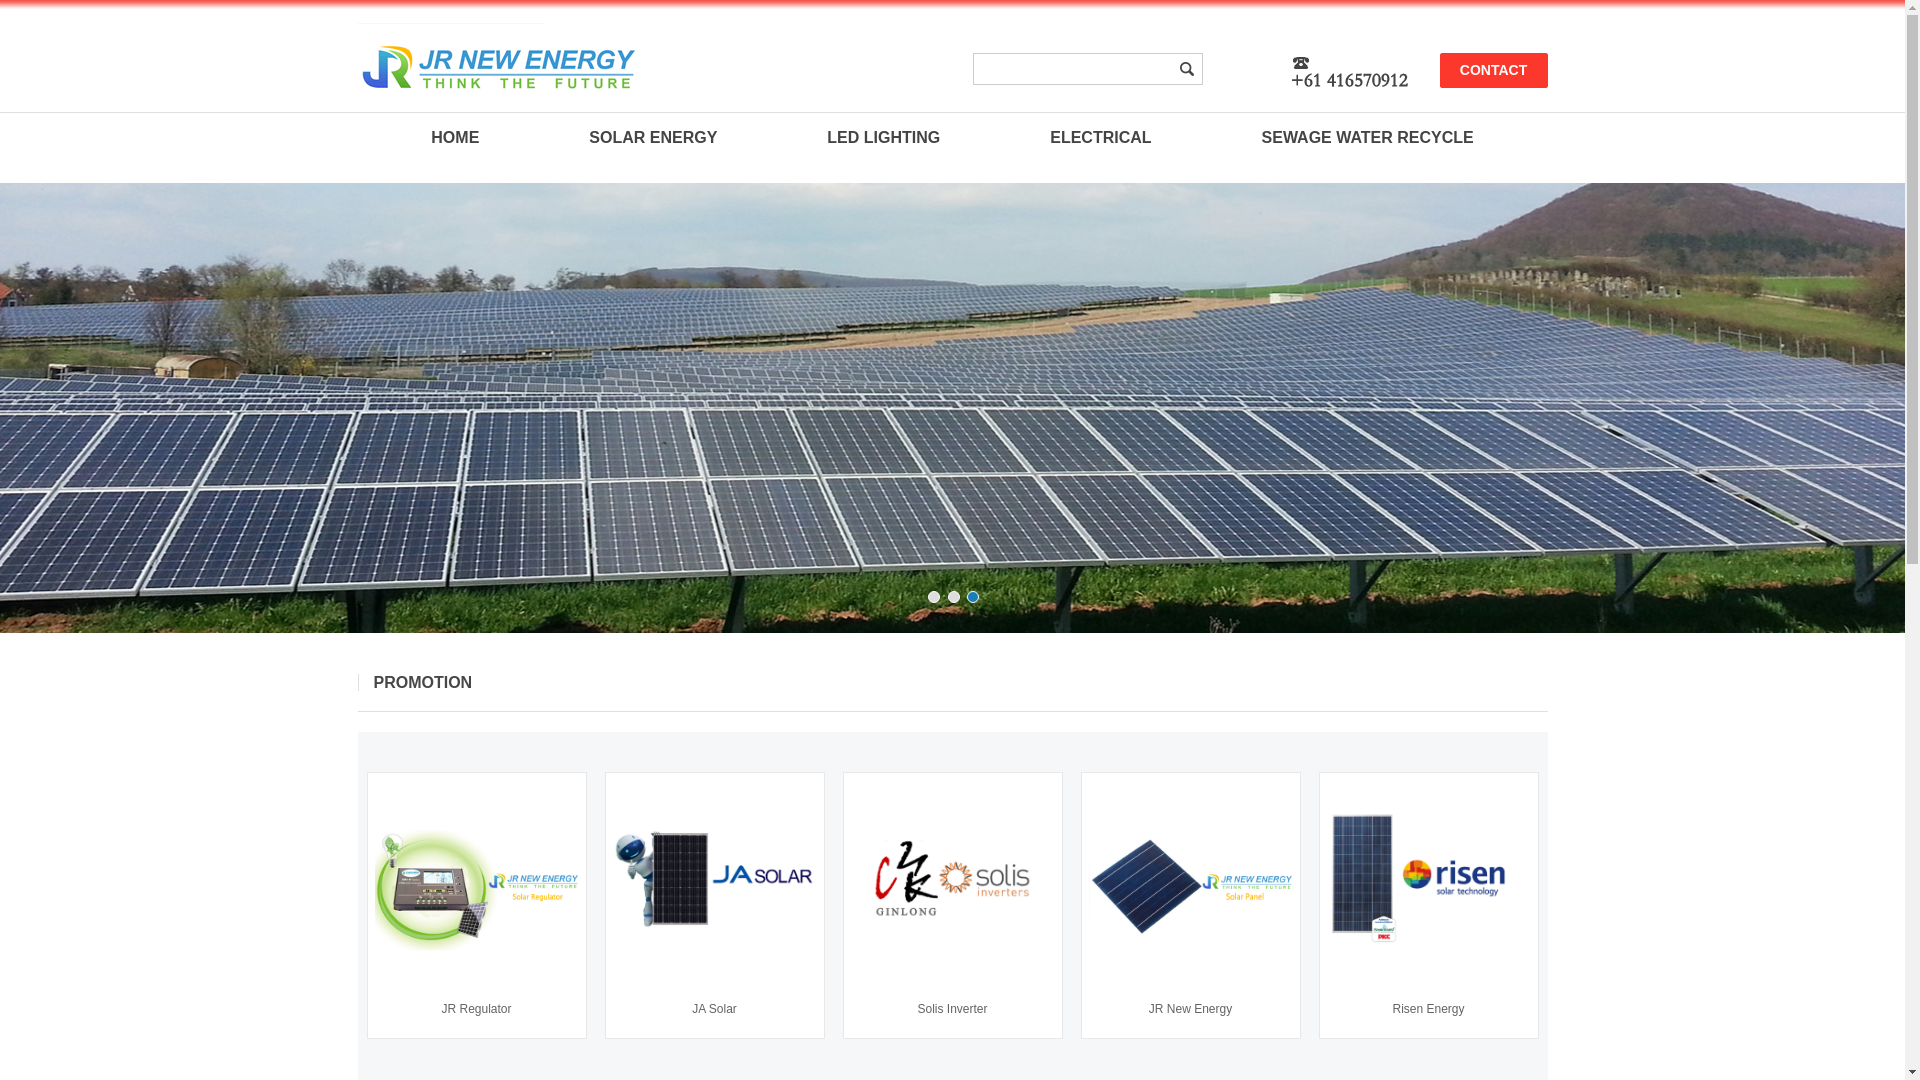 The width and height of the screenshot is (1920, 1080). Describe the element at coordinates (1494, 70) in the screenshot. I see `CONTACT` at that location.